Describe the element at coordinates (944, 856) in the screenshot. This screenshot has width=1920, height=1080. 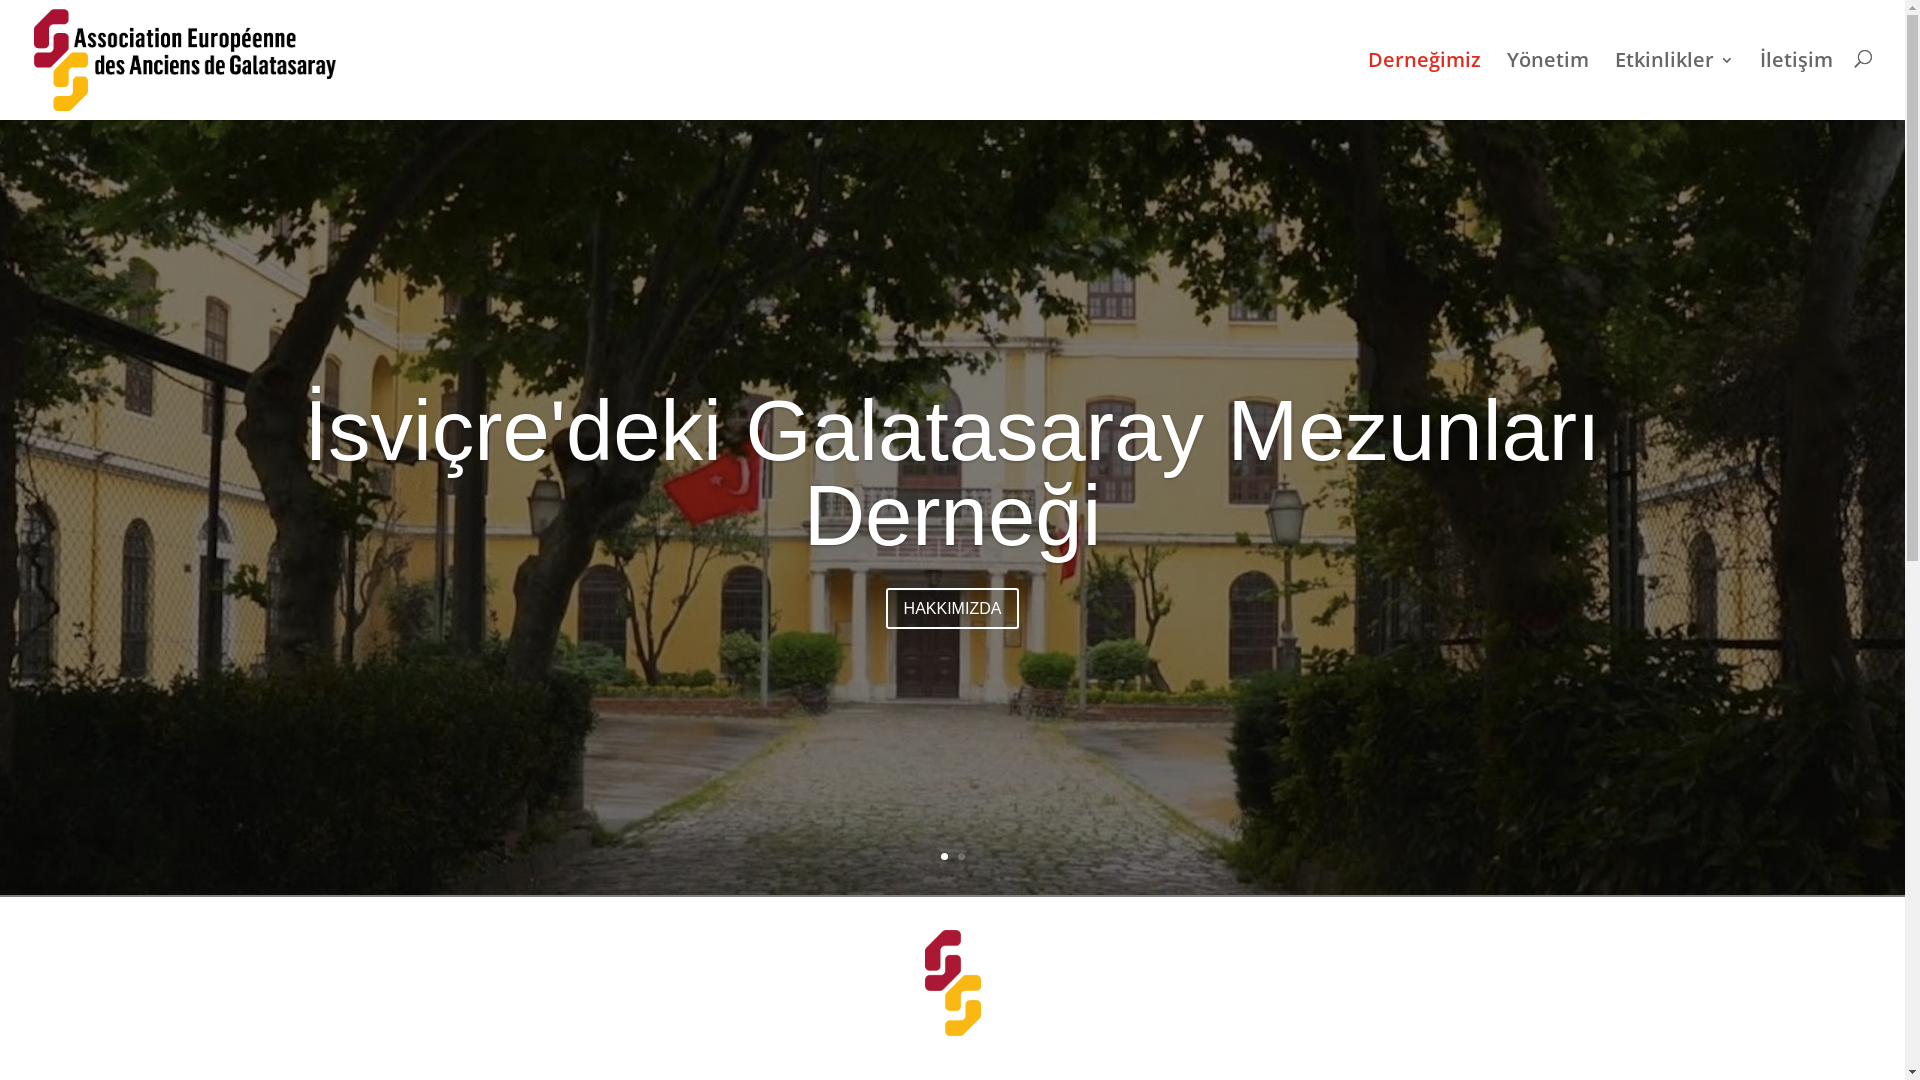
I see `1` at that location.